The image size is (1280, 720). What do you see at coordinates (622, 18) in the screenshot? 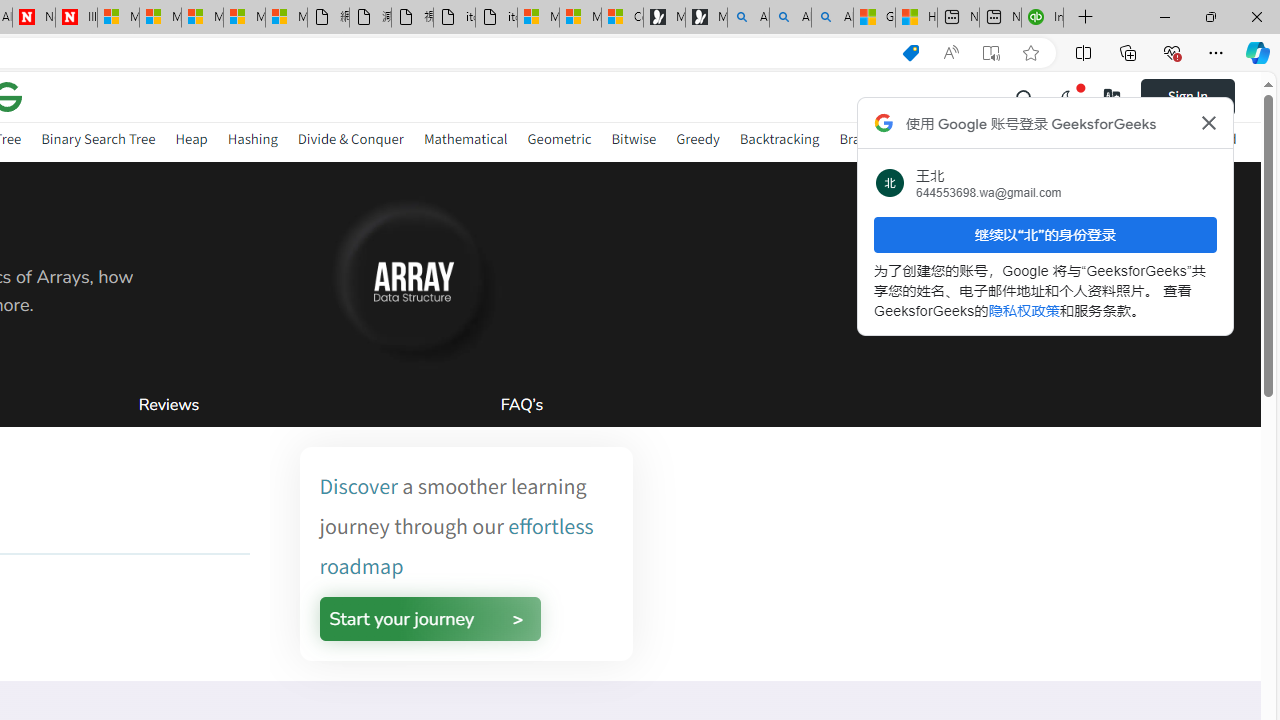
I see `Consumer Health Data Privacy Policy` at bounding box center [622, 18].